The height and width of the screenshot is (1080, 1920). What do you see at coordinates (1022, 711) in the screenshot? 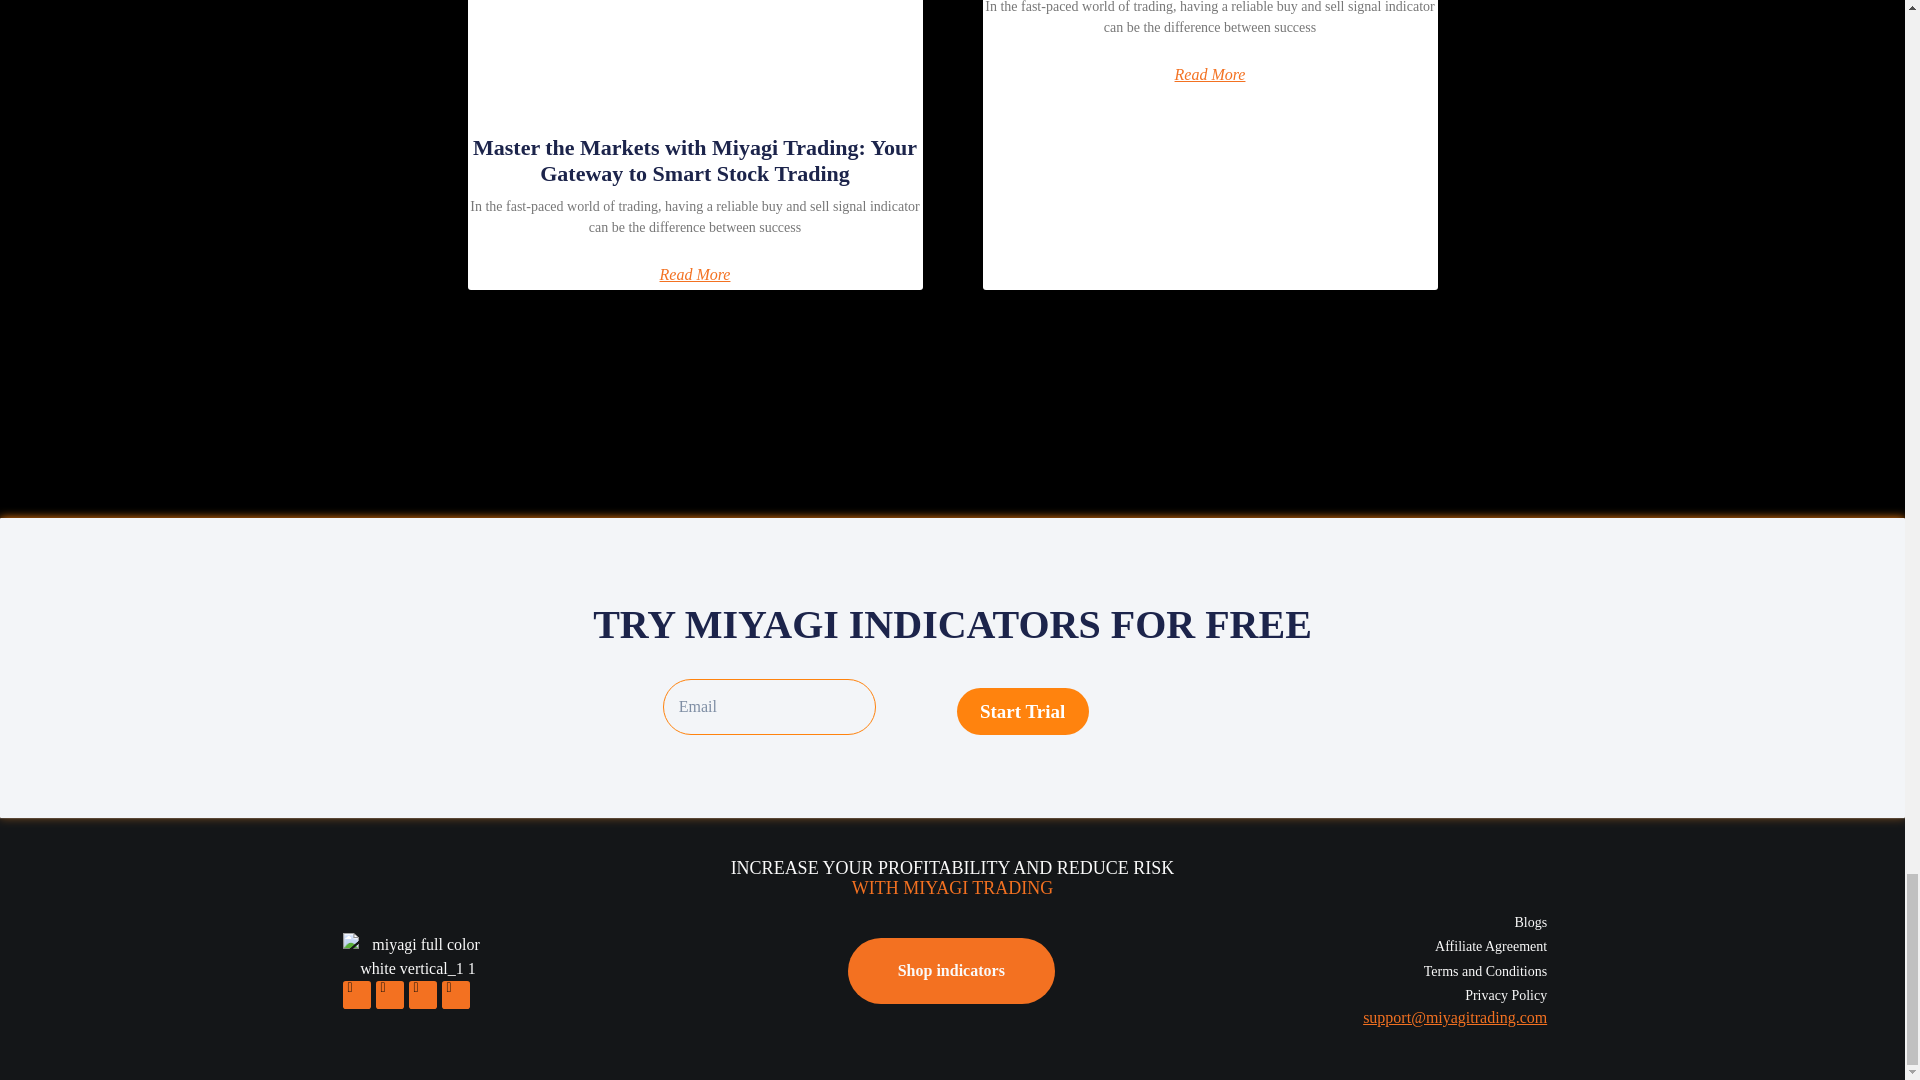
I see `Start Trial` at bounding box center [1022, 711].